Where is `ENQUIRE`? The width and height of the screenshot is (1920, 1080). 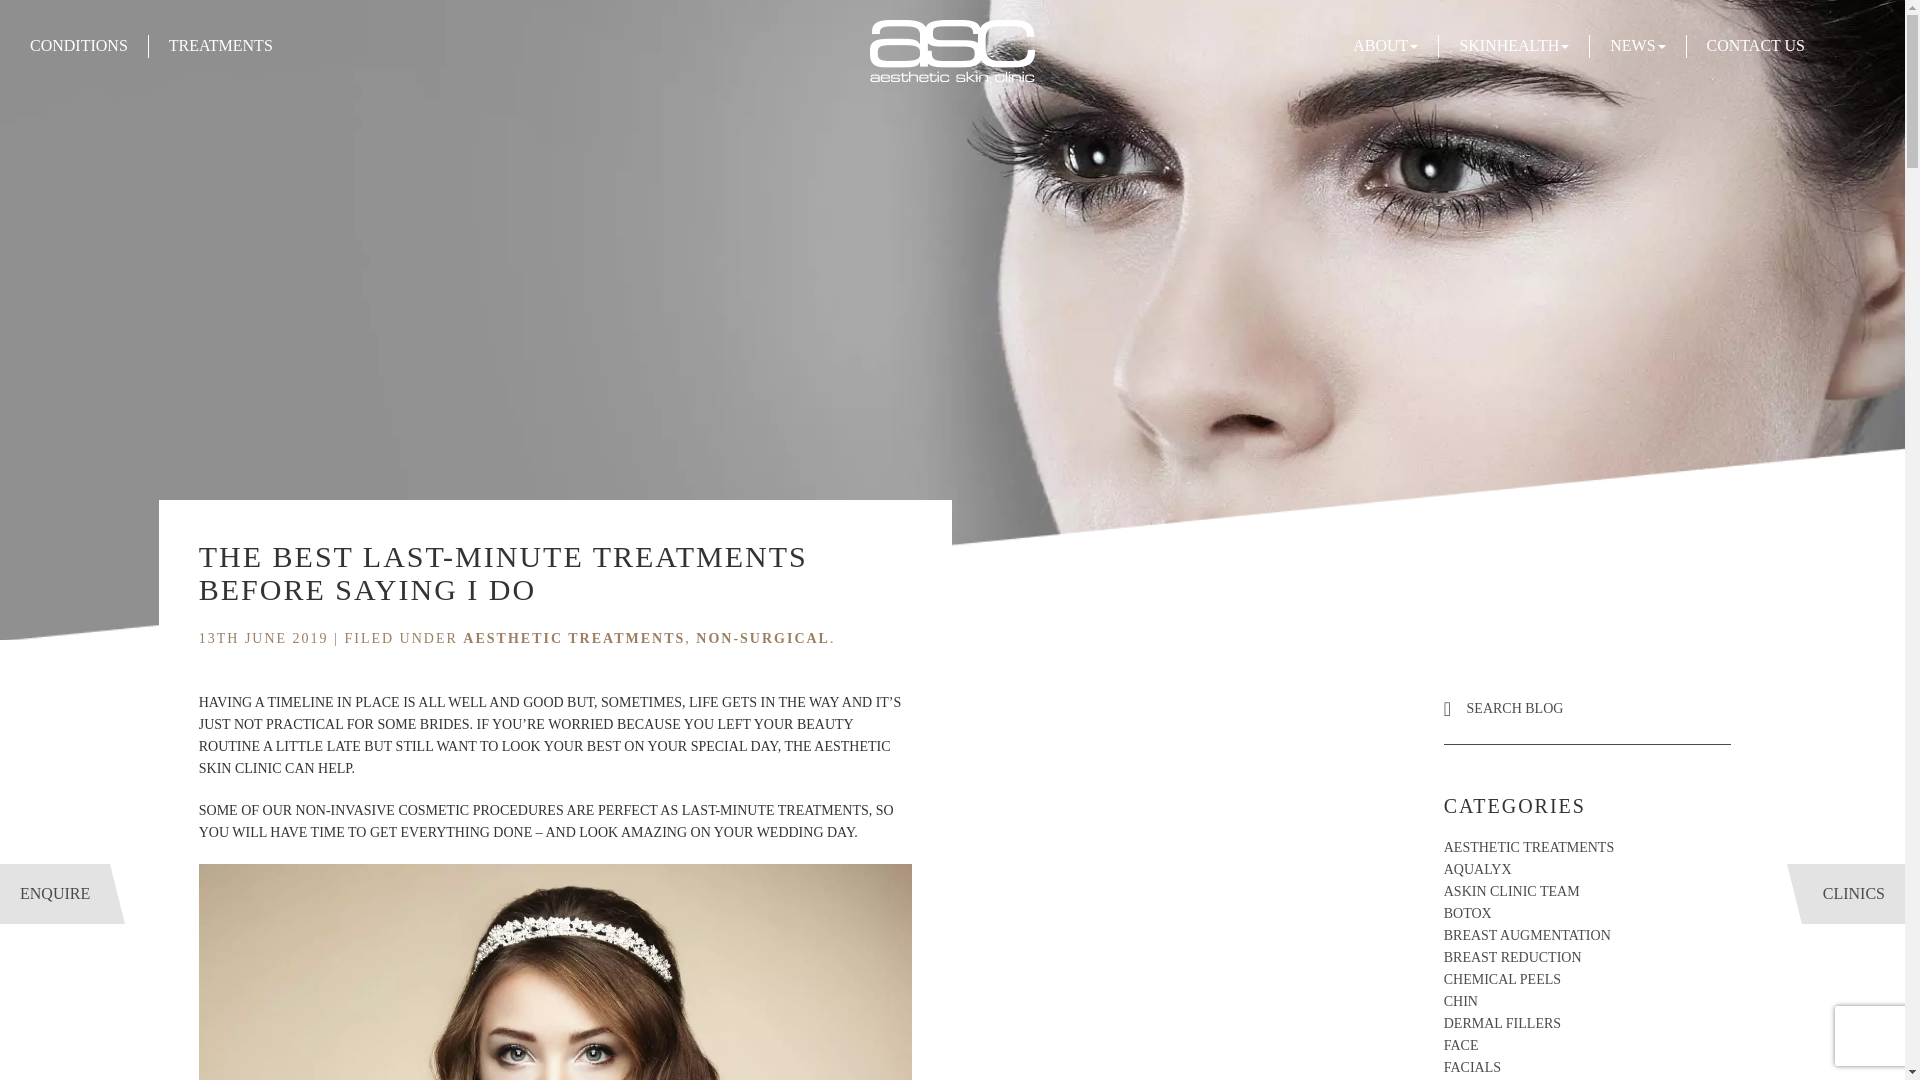 ENQUIRE is located at coordinates (54, 894).